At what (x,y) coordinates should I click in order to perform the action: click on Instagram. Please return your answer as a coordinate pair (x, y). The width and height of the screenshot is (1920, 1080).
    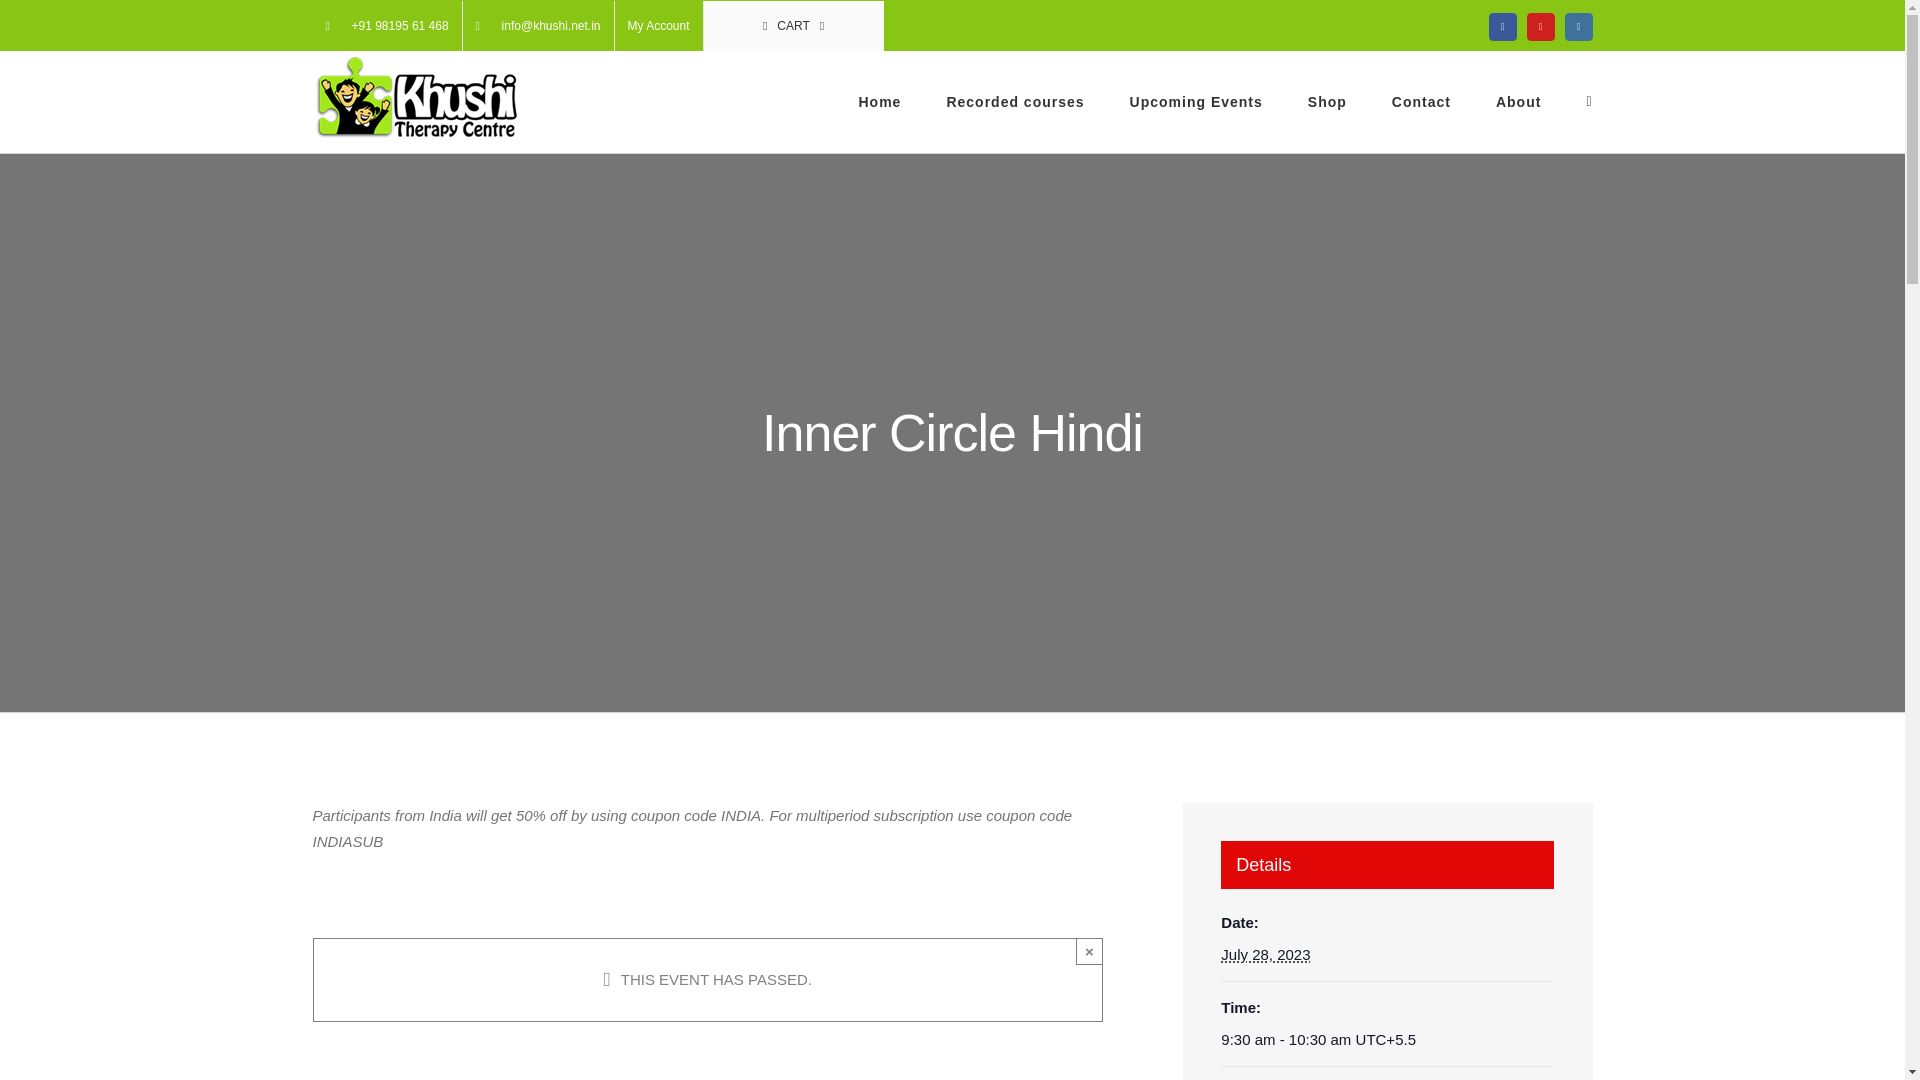
    Looking at the image, I should click on (1578, 26).